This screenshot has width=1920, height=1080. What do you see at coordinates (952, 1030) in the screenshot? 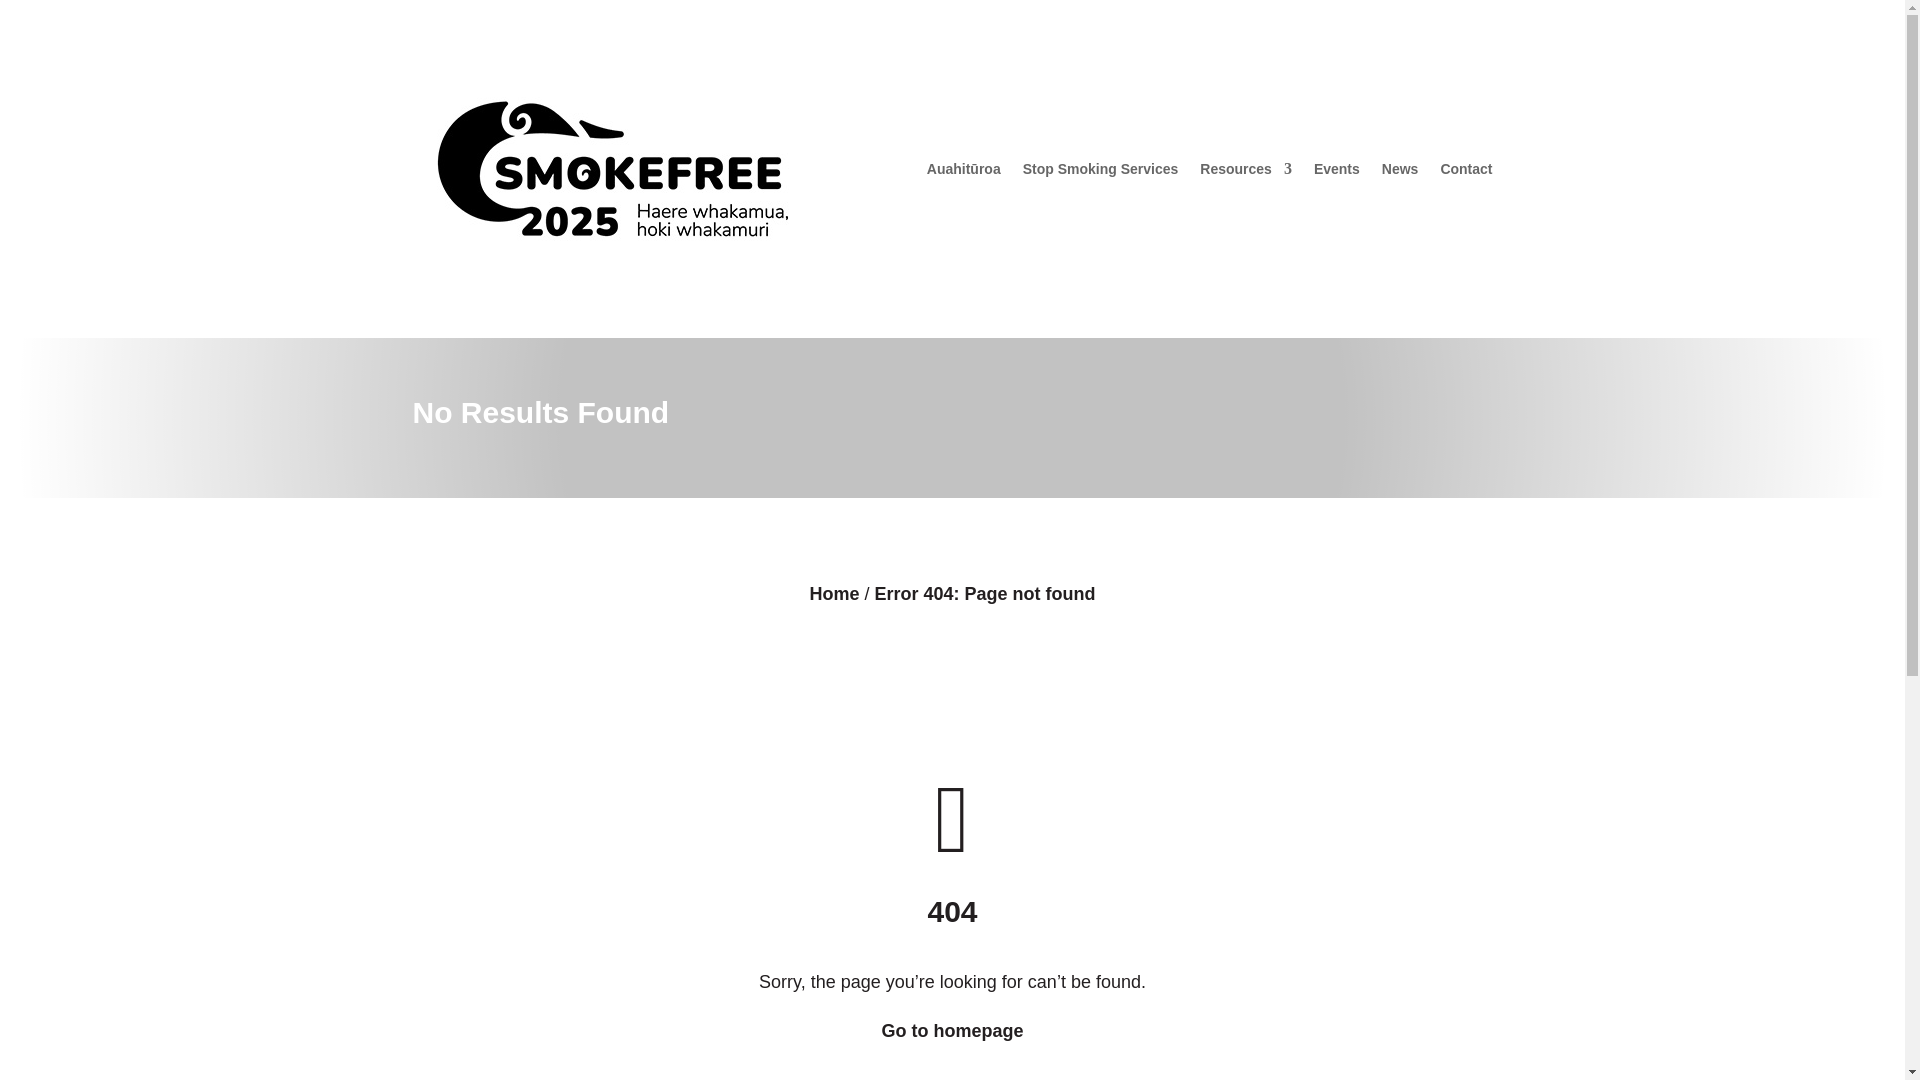
I see `Go to homepage` at bounding box center [952, 1030].